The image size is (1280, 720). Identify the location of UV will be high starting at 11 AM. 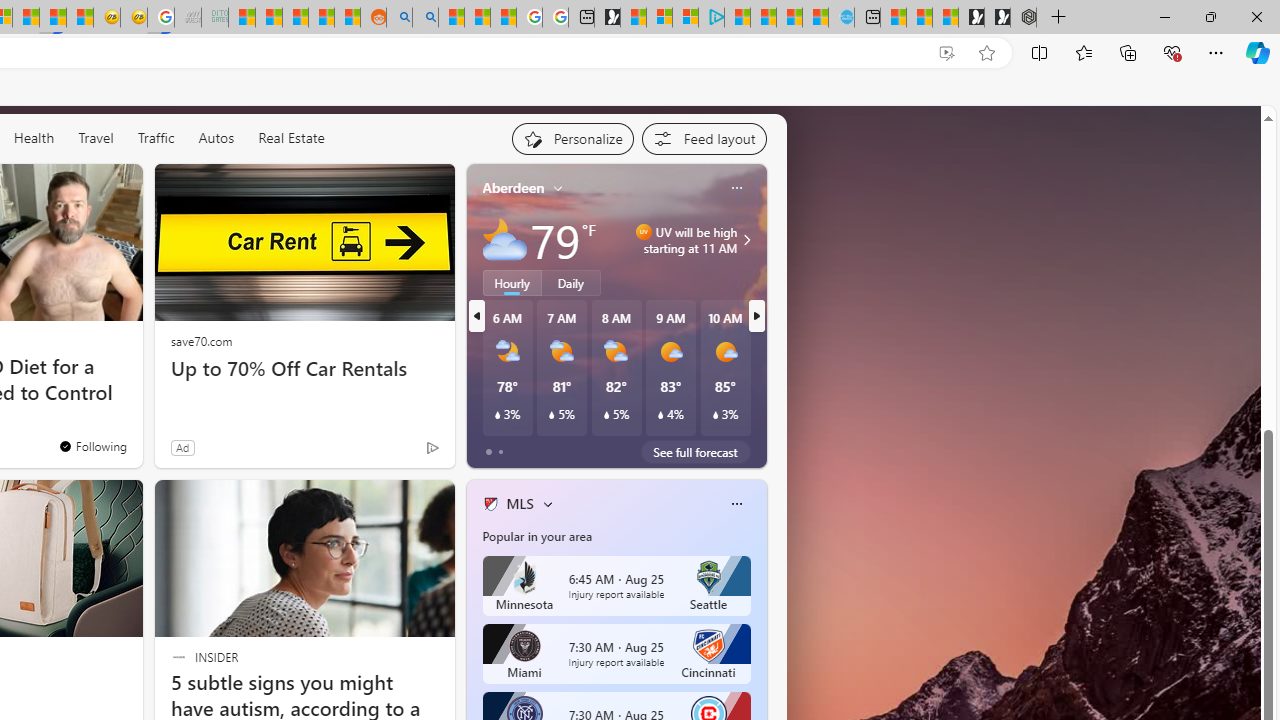
(744, 240).